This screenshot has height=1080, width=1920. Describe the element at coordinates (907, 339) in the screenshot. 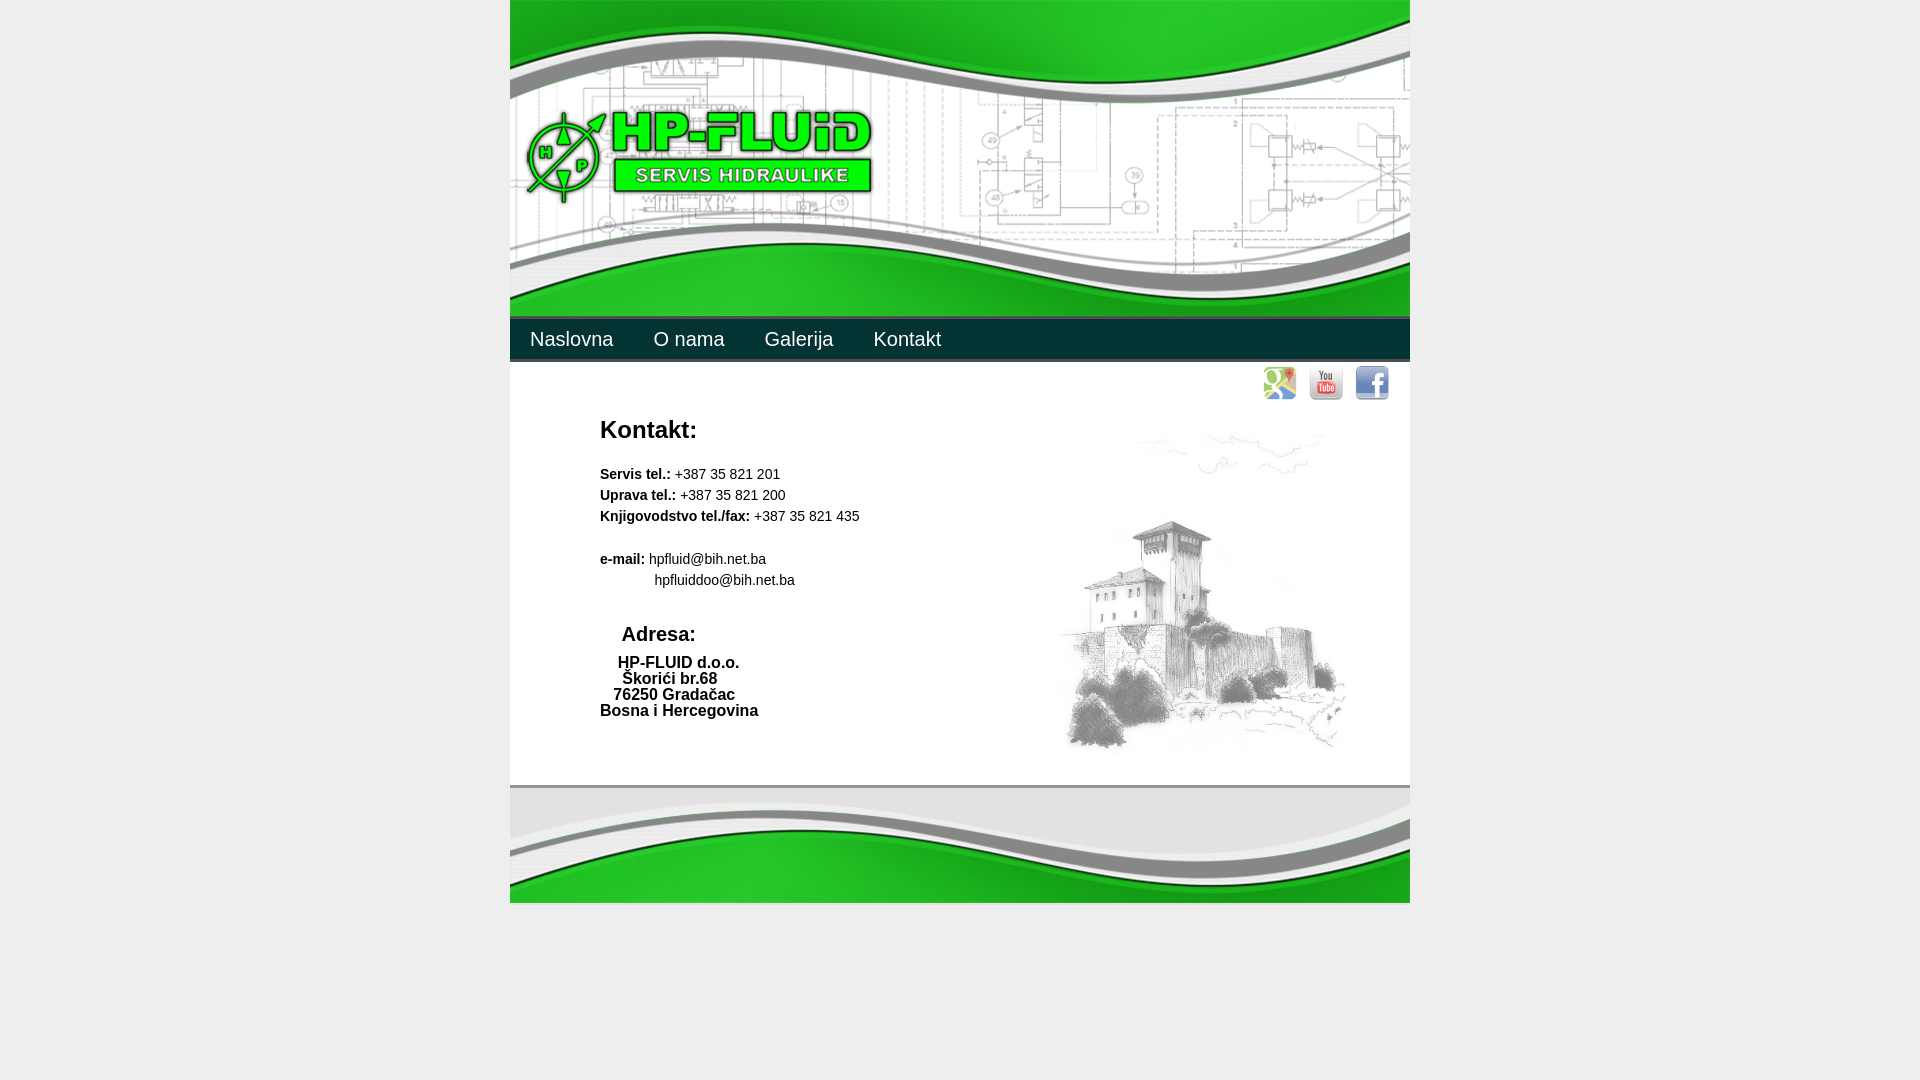

I see `Kontakt` at that location.